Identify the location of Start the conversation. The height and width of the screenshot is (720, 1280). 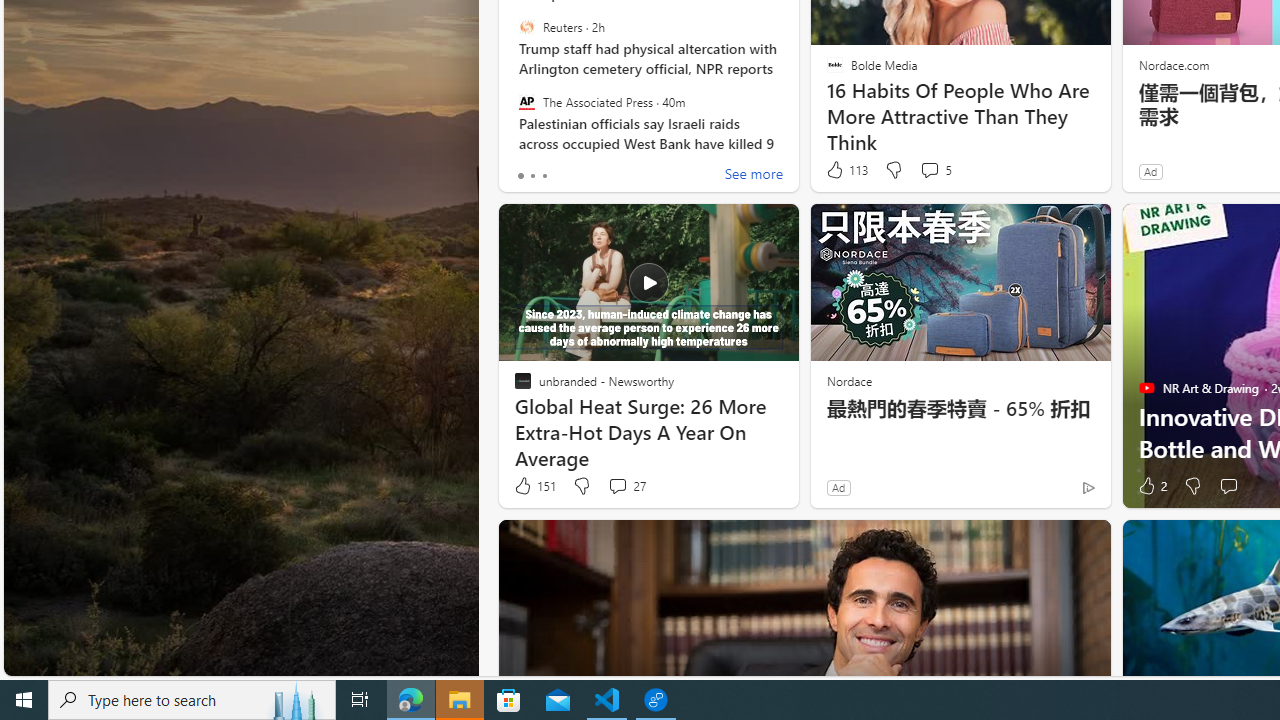
(1228, 486).